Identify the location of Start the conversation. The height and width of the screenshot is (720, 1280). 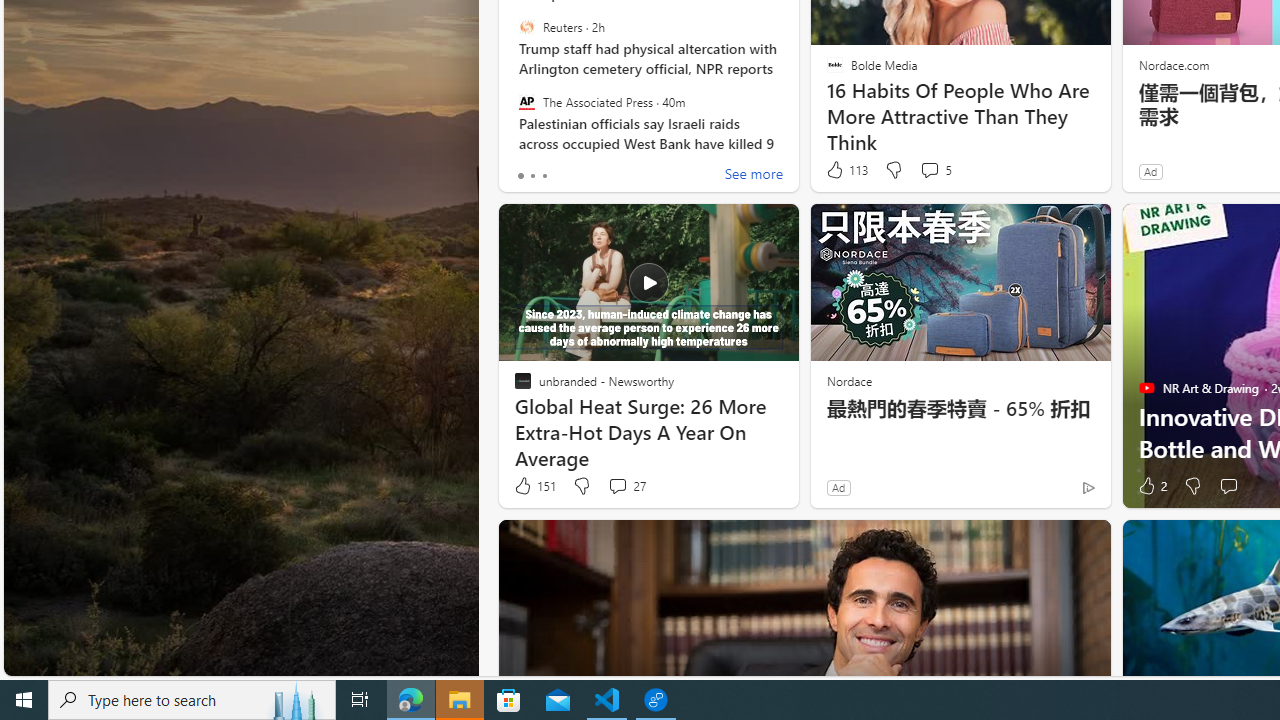
(1228, 486).